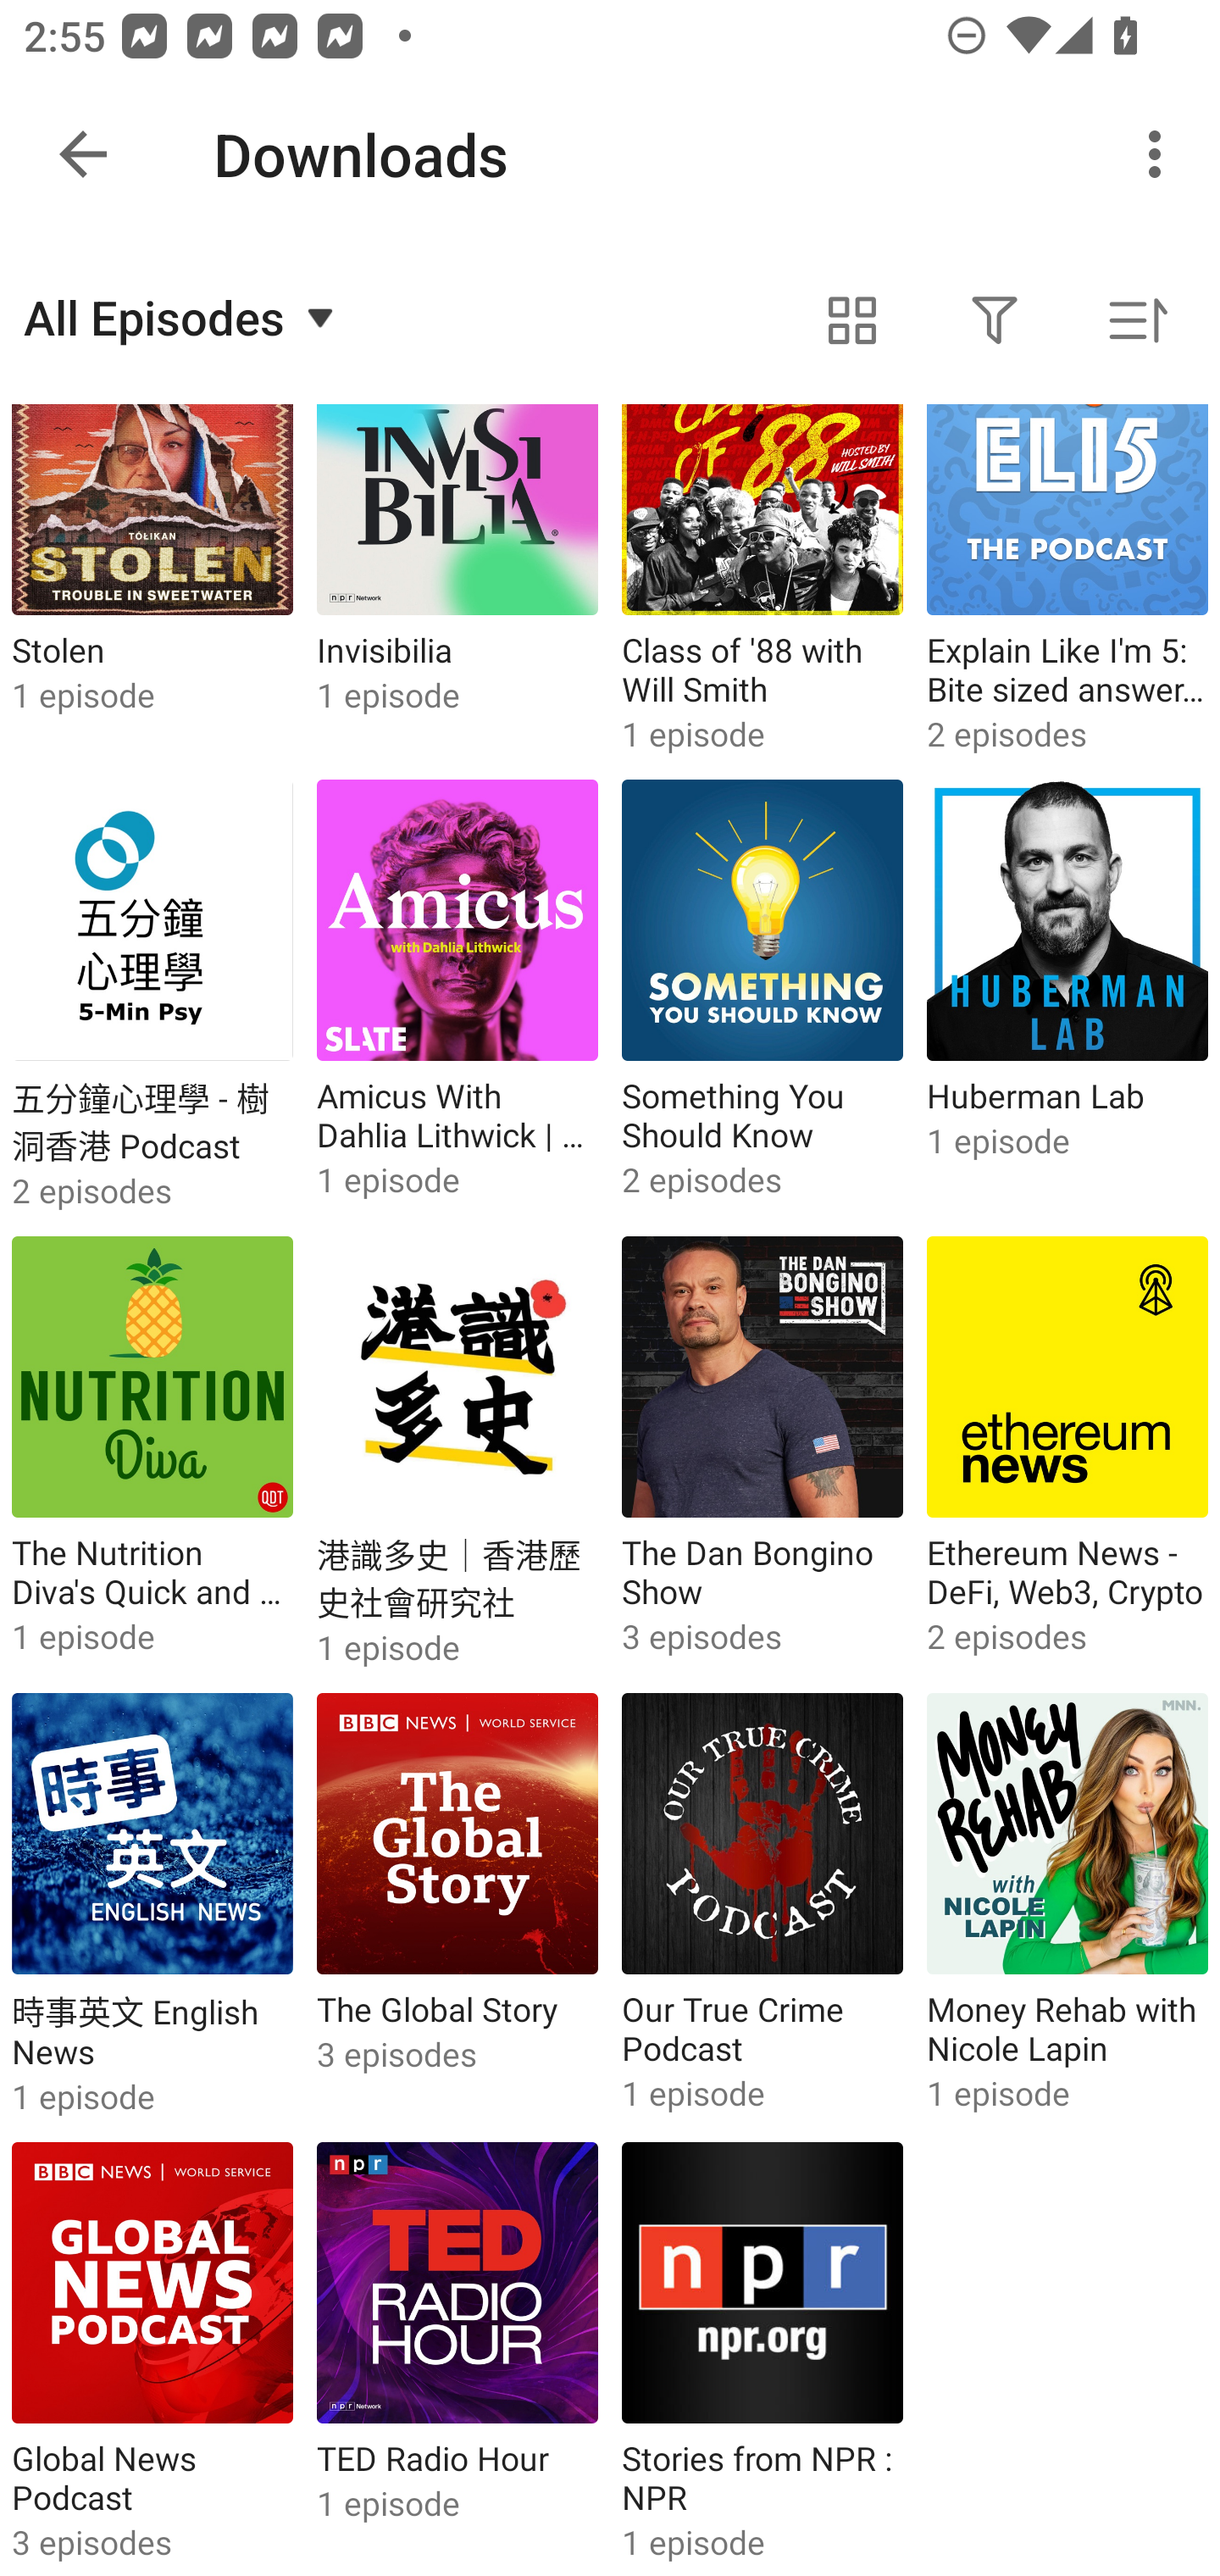 The height and width of the screenshot is (2576, 1220). I want to click on Stolen 1 episode, so click(152, 586).